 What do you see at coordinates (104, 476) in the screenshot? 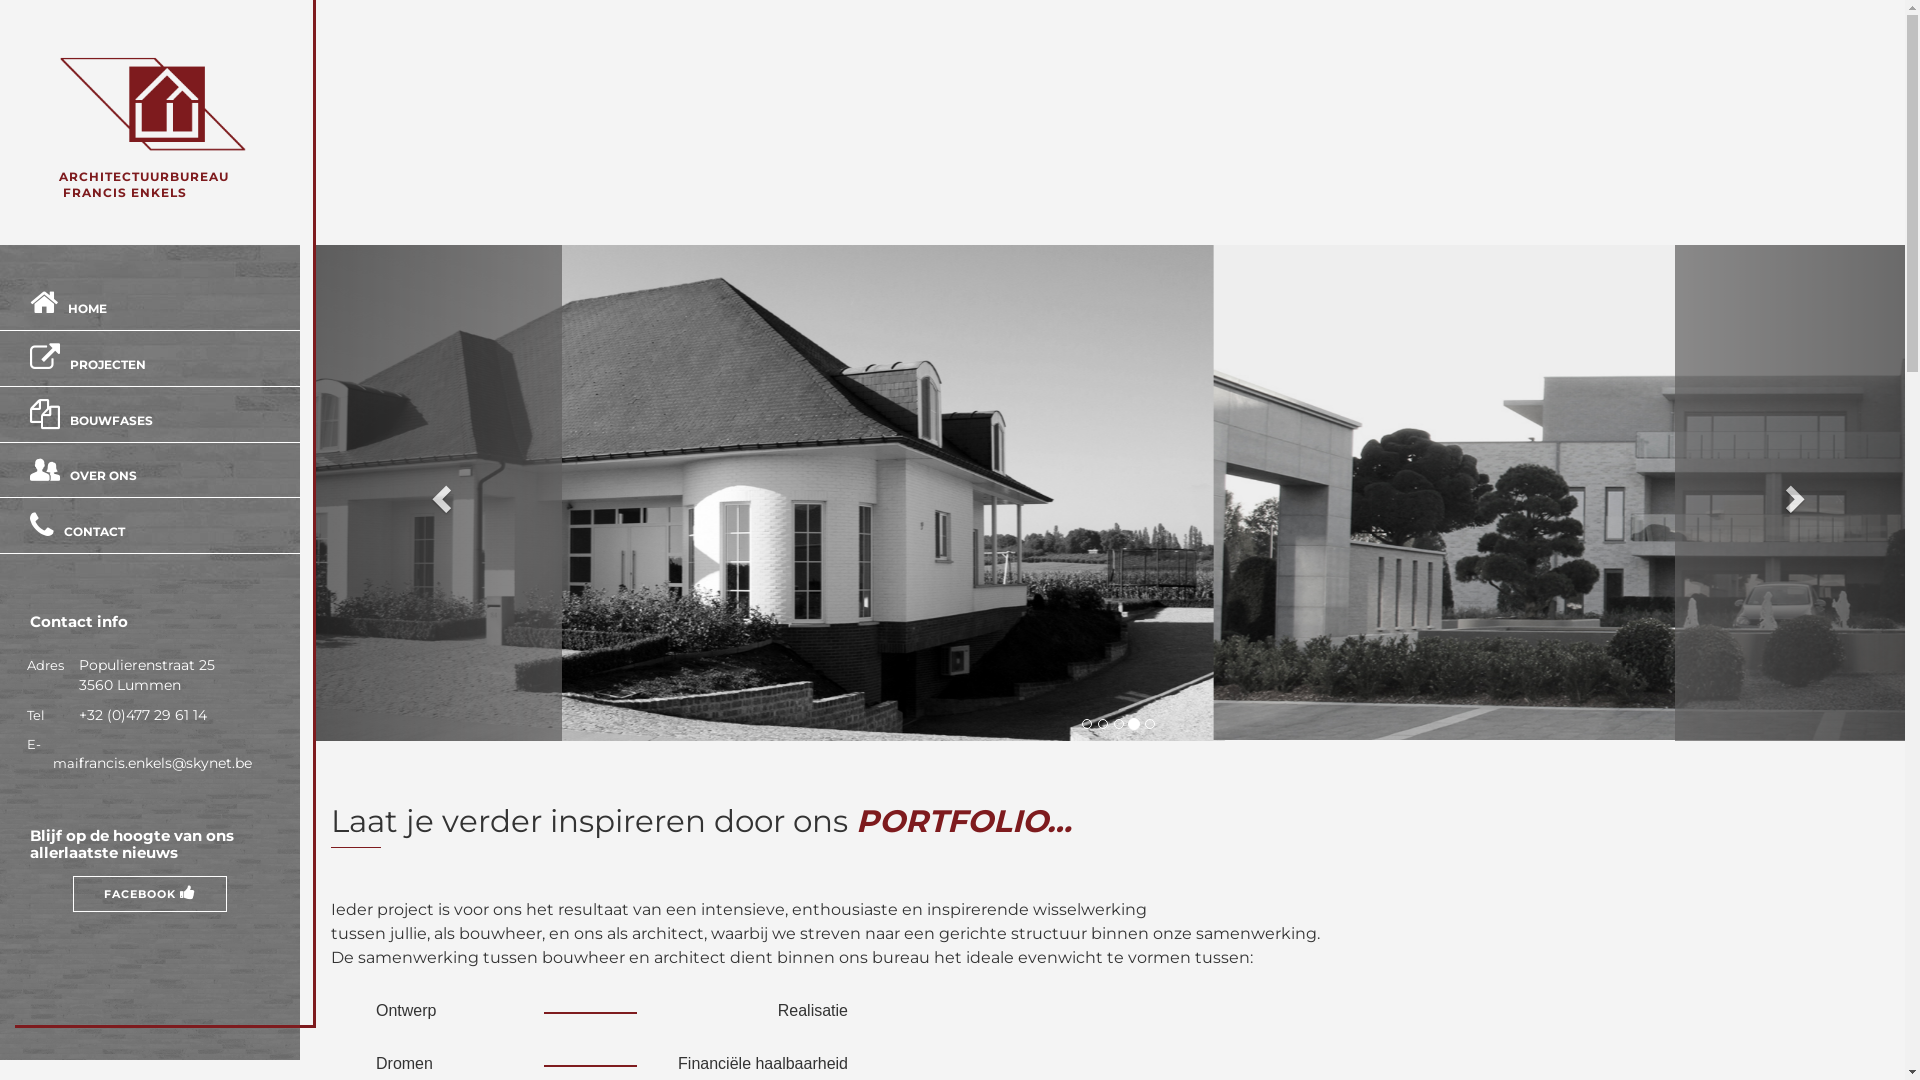
I see `OVER ONS` at bounding box center [104, 476].